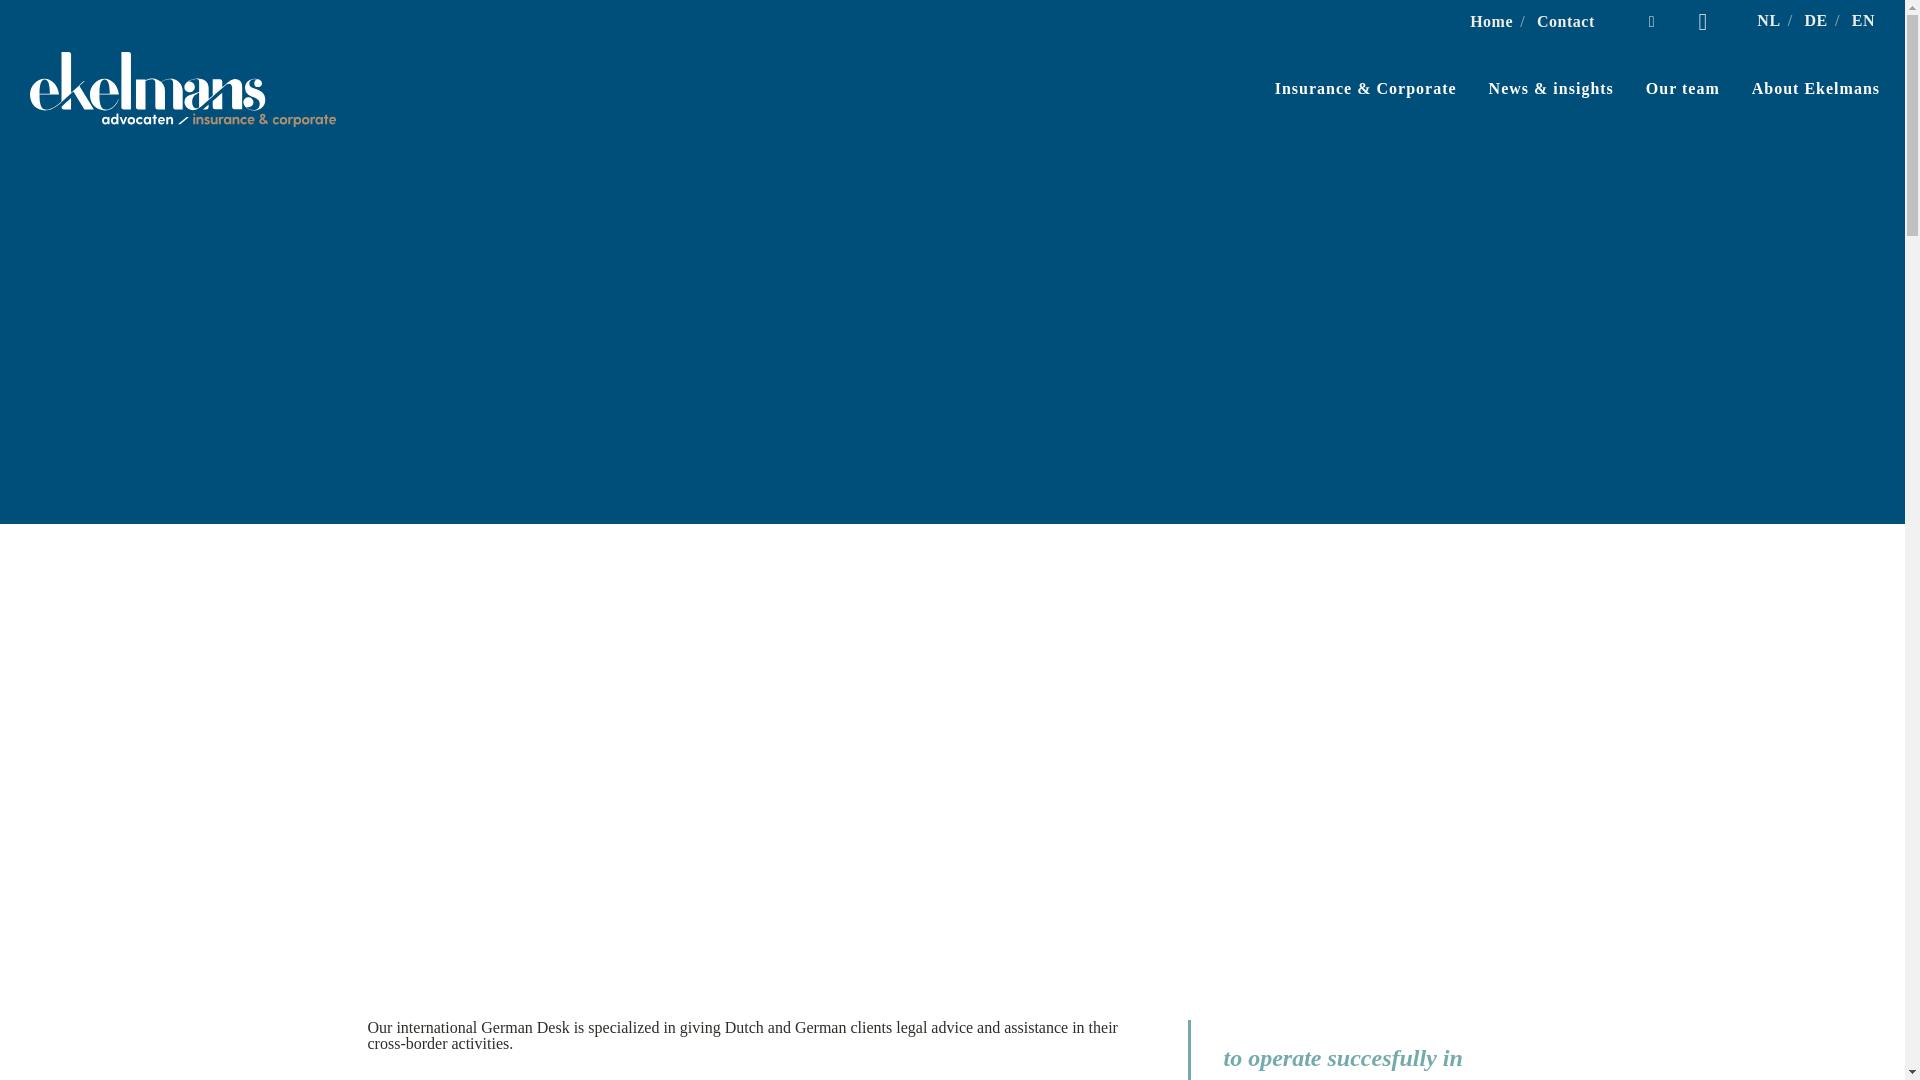 The image size is (1920, 1080). Describe the element at coordinates (1864, 20) in the screenshot. I see `EN` at that location.